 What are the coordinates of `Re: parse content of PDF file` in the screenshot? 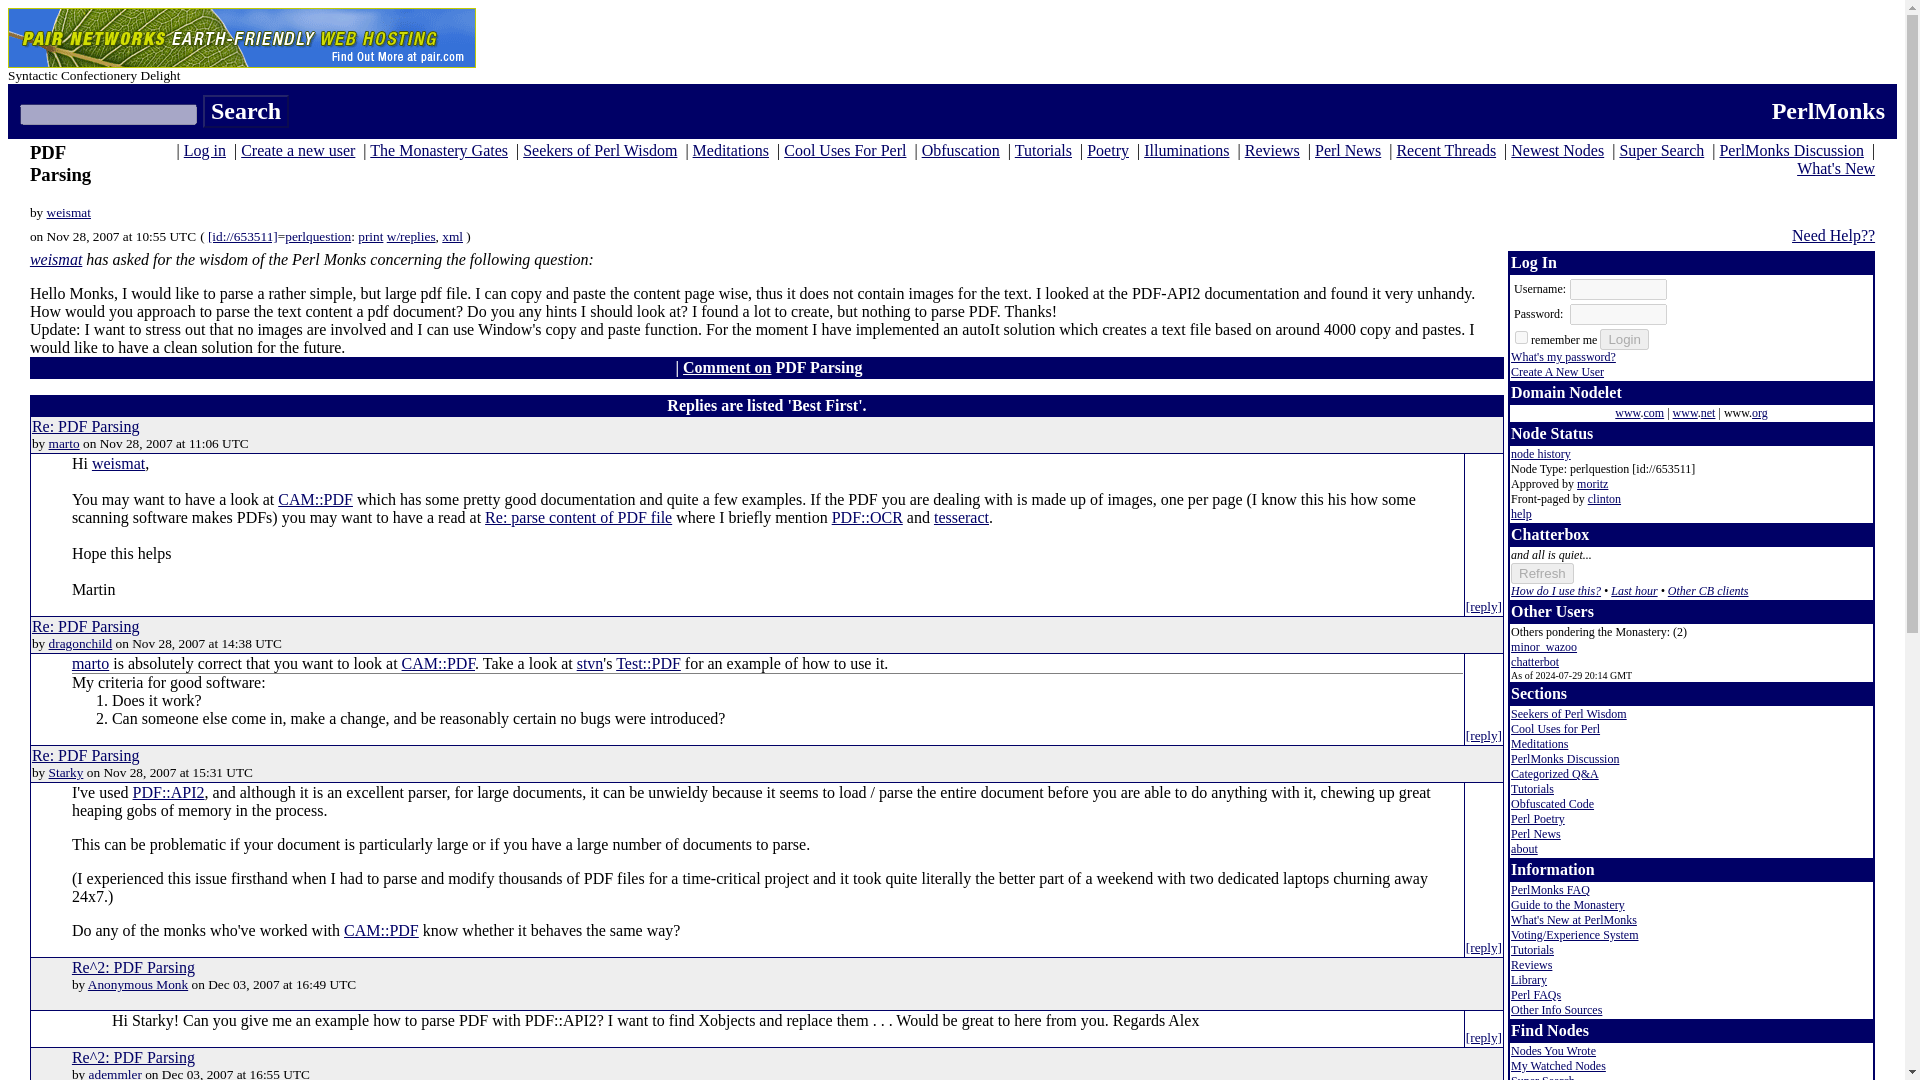 It's located at (578, 516).